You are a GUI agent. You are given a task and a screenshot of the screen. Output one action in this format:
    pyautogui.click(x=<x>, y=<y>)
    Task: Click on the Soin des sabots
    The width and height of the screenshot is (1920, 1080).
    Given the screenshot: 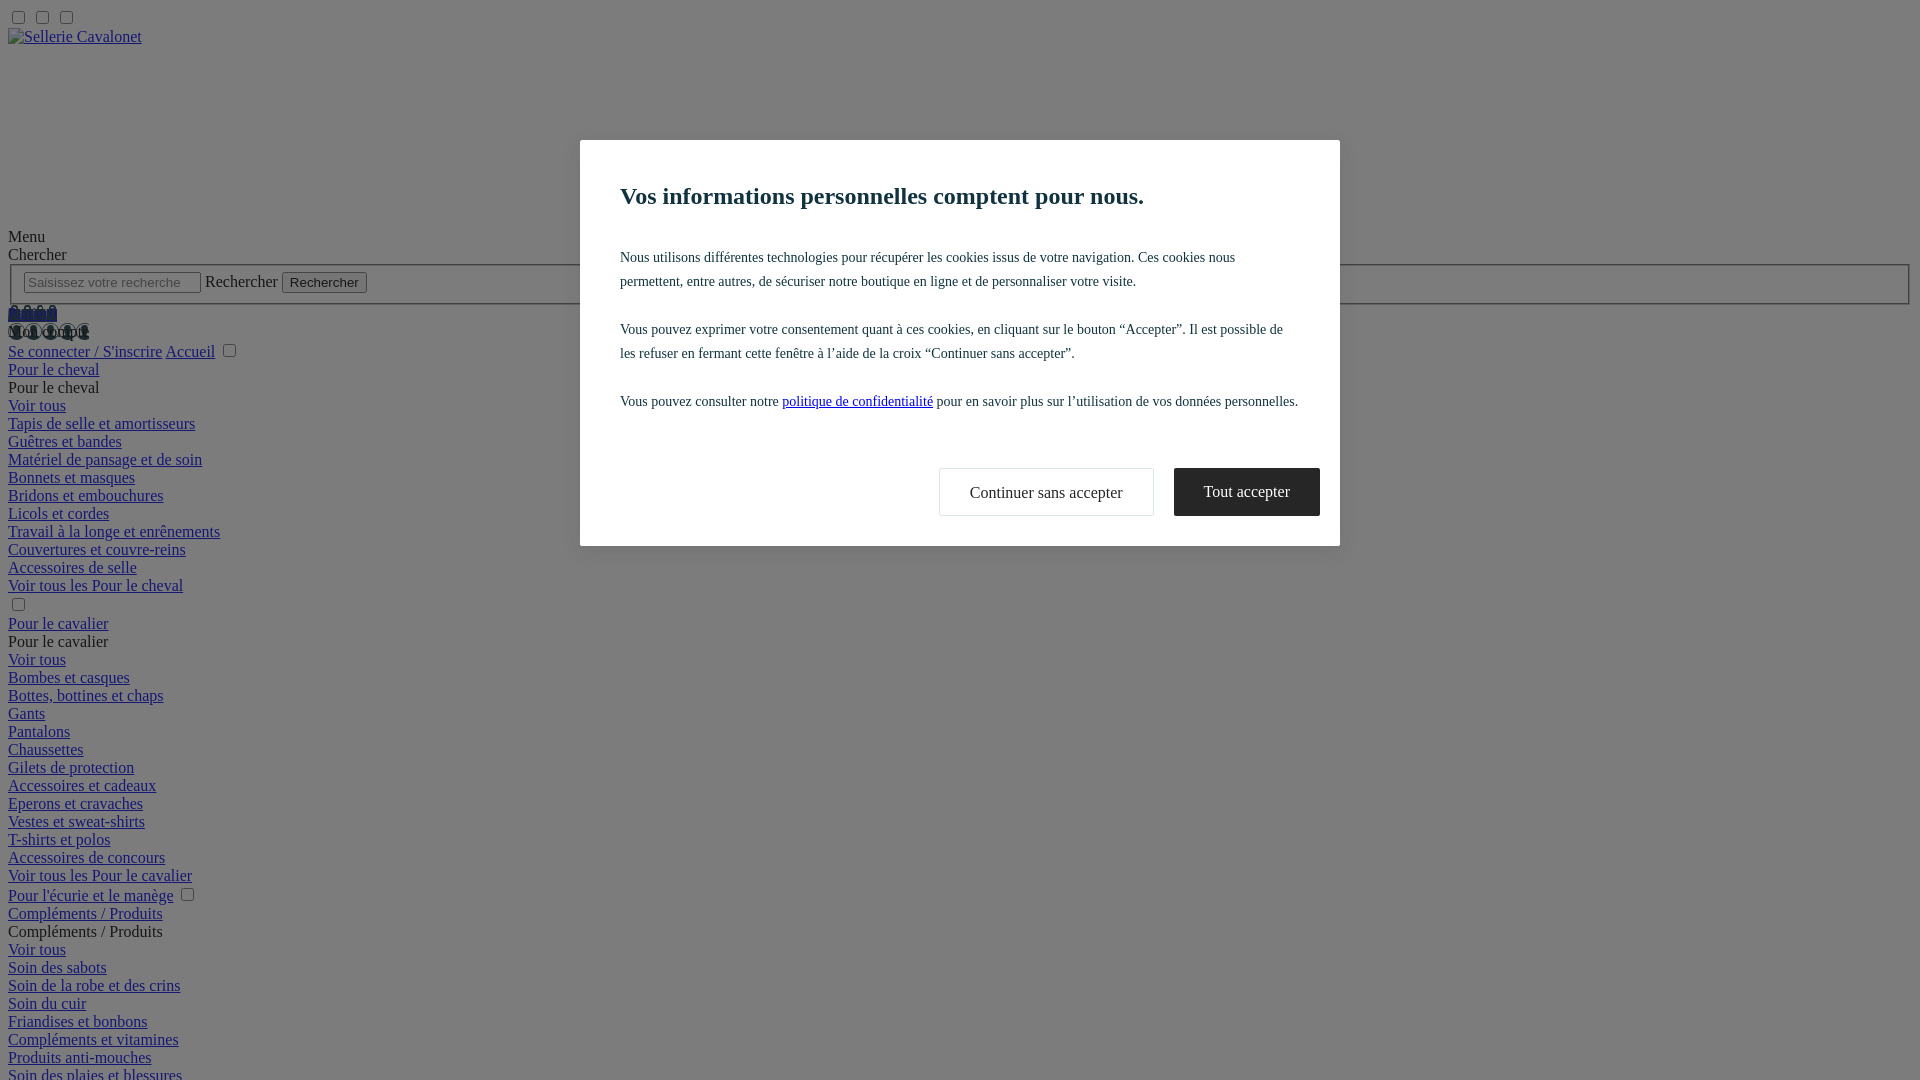 What is the action you would take?
    pyautogui.click(x=58, y=968)
    